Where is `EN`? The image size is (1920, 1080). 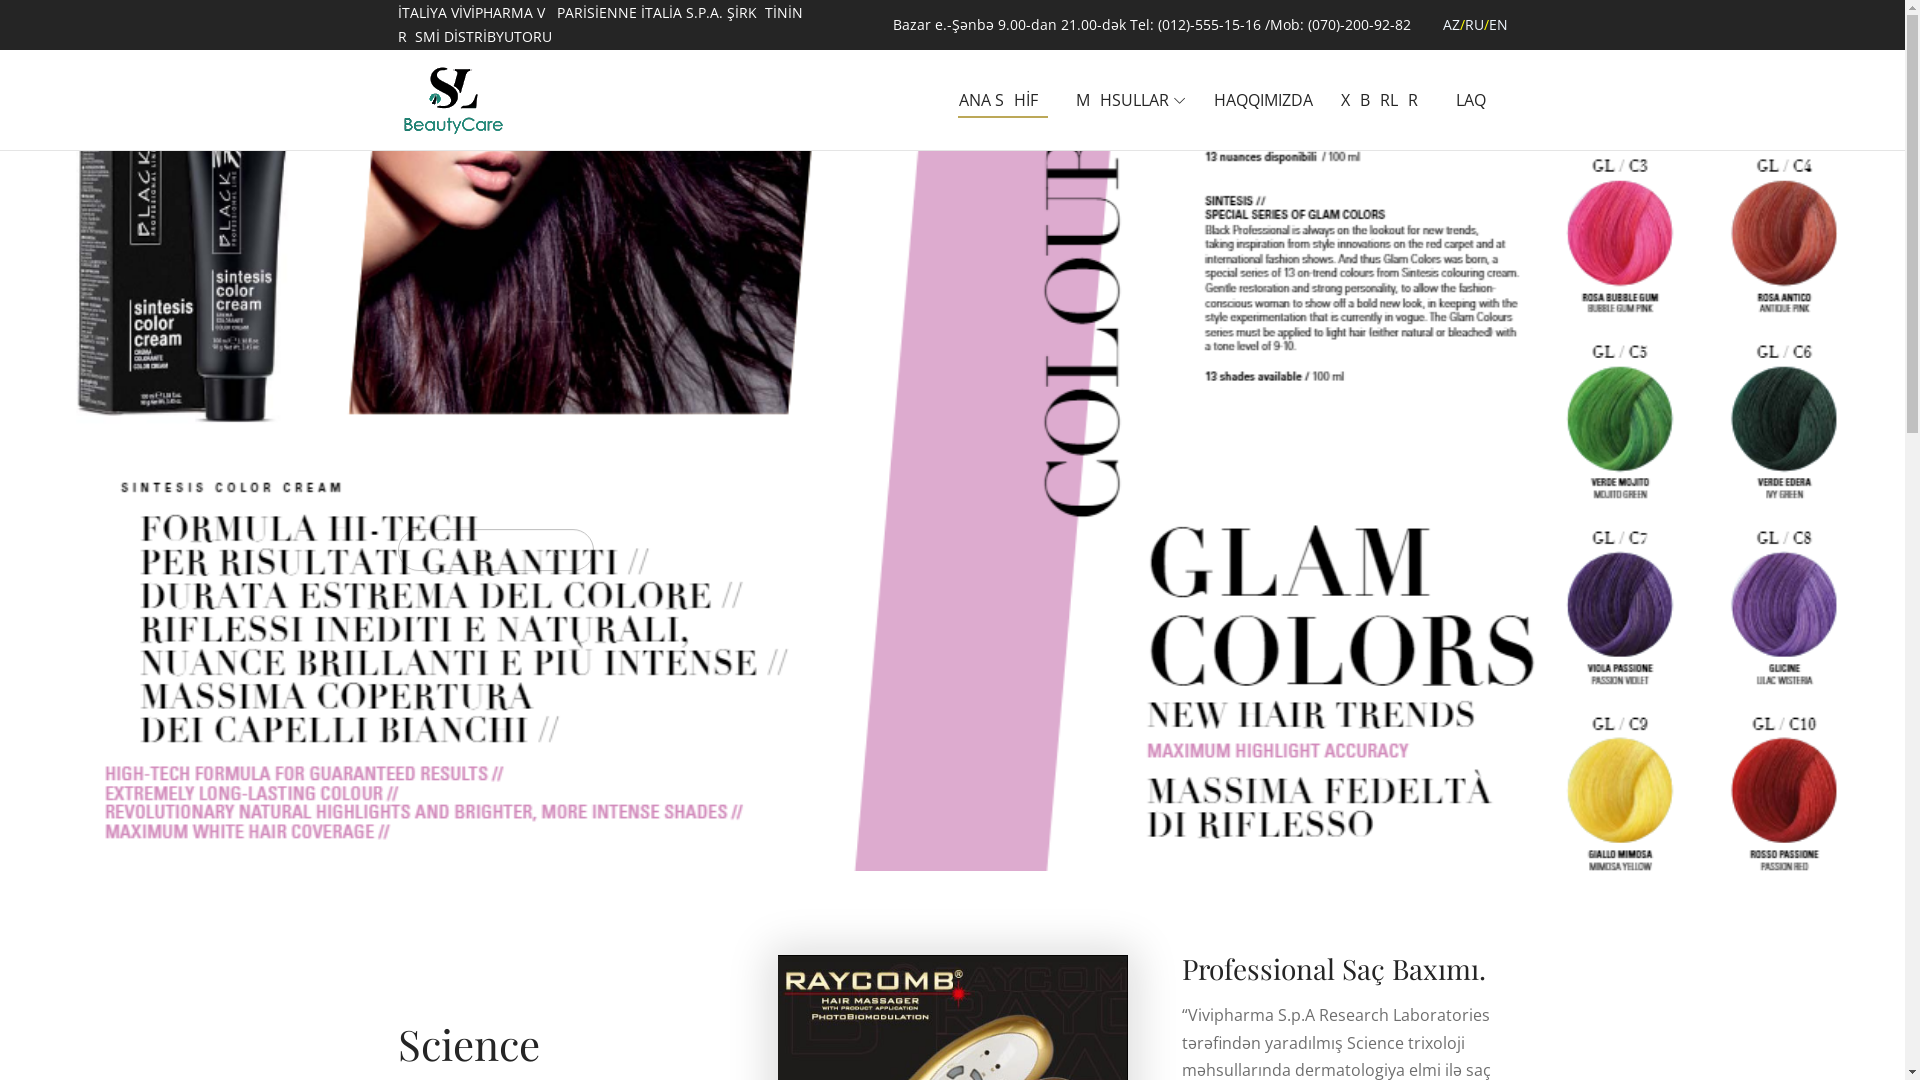 EN is located at coordinates (1498, 24).